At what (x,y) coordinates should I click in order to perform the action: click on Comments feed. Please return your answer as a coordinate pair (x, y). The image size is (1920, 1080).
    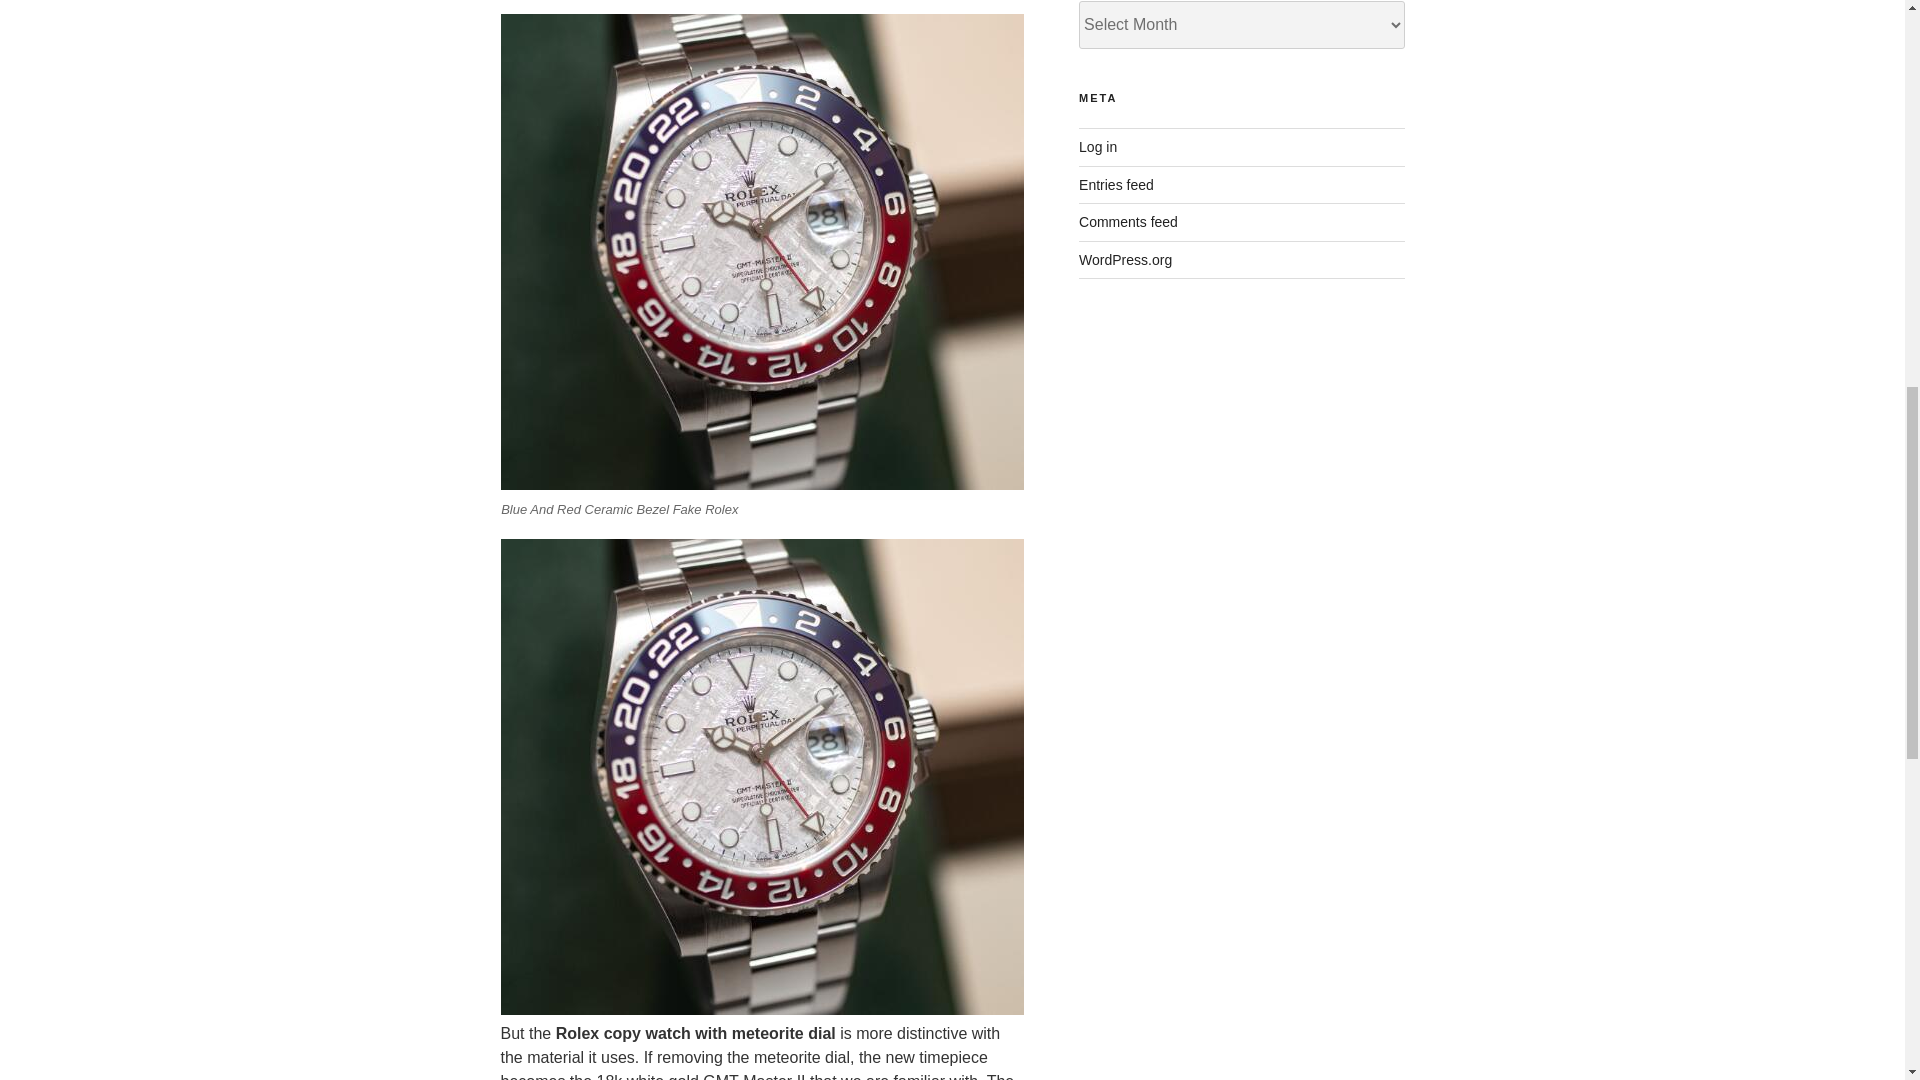
    Looking at the image, I should click on (1128, 222).